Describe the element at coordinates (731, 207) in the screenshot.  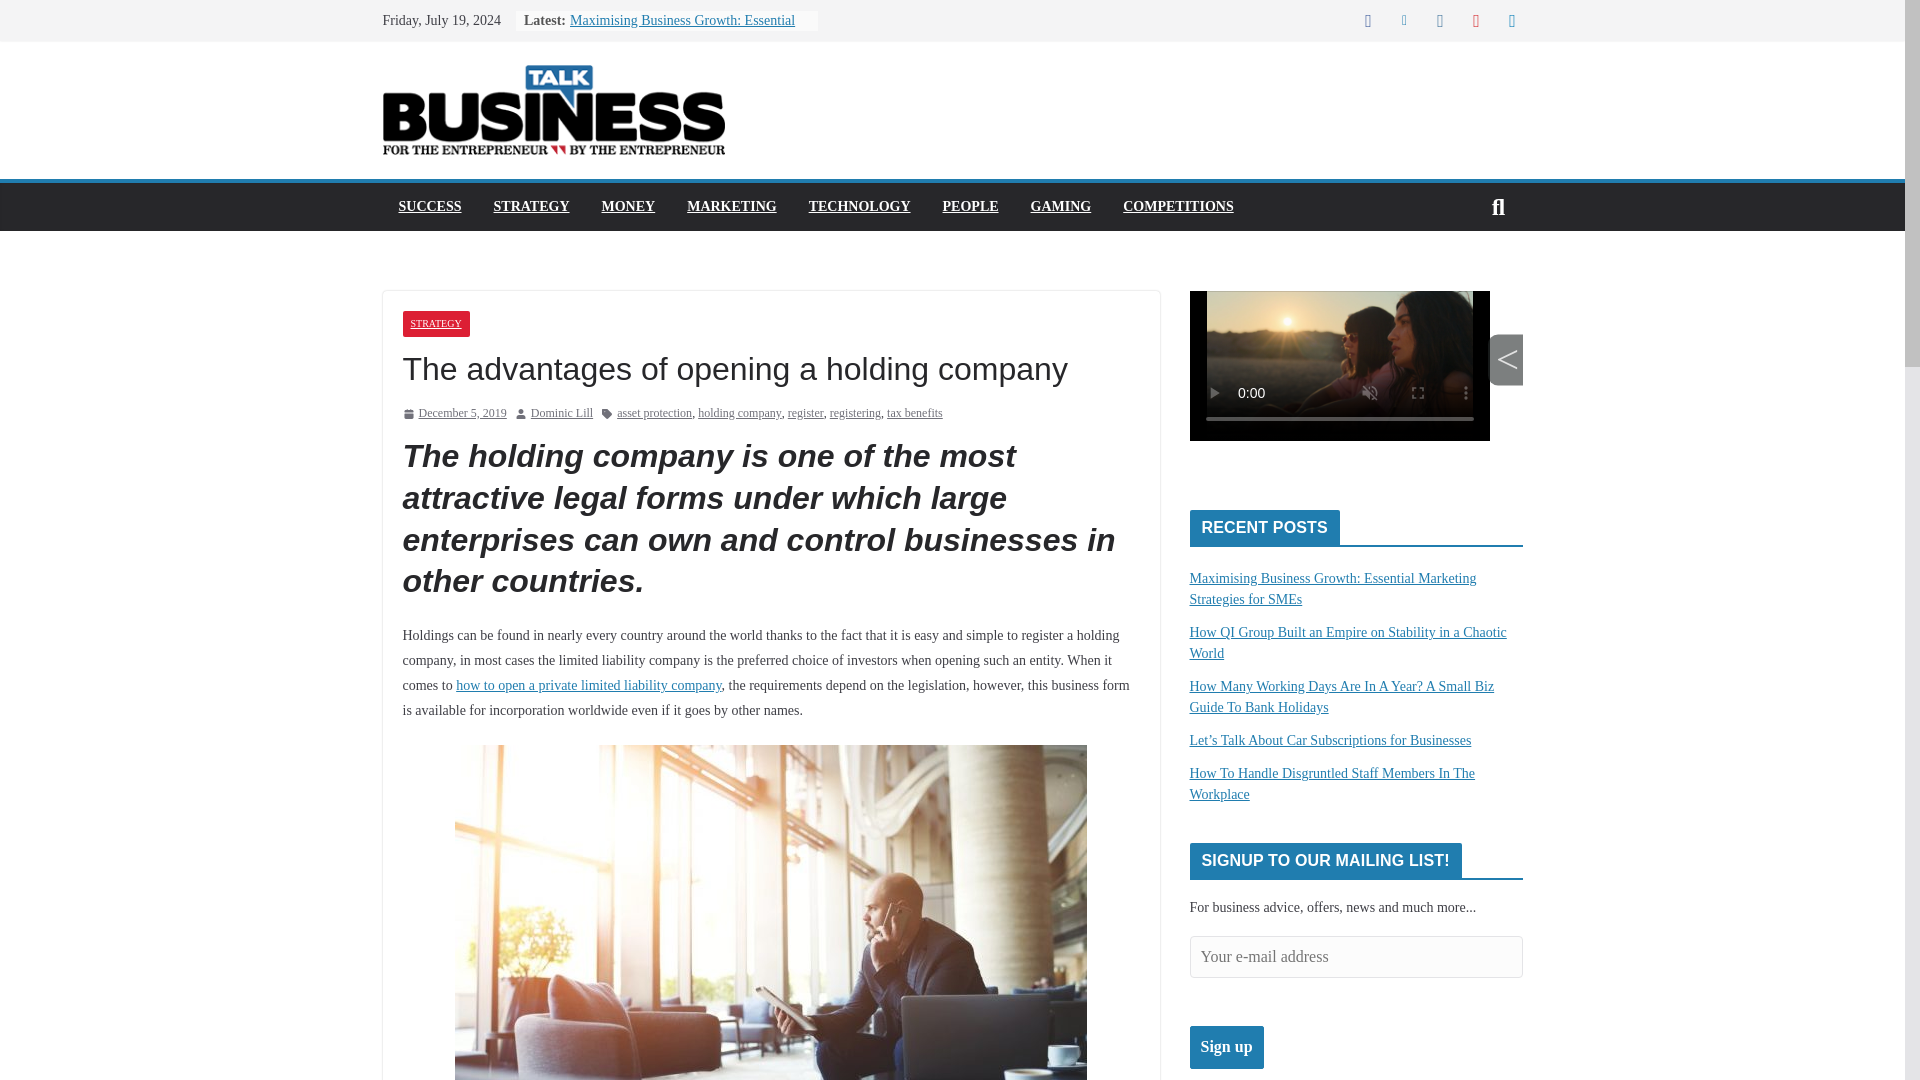
I see `MARKETING` at that location.